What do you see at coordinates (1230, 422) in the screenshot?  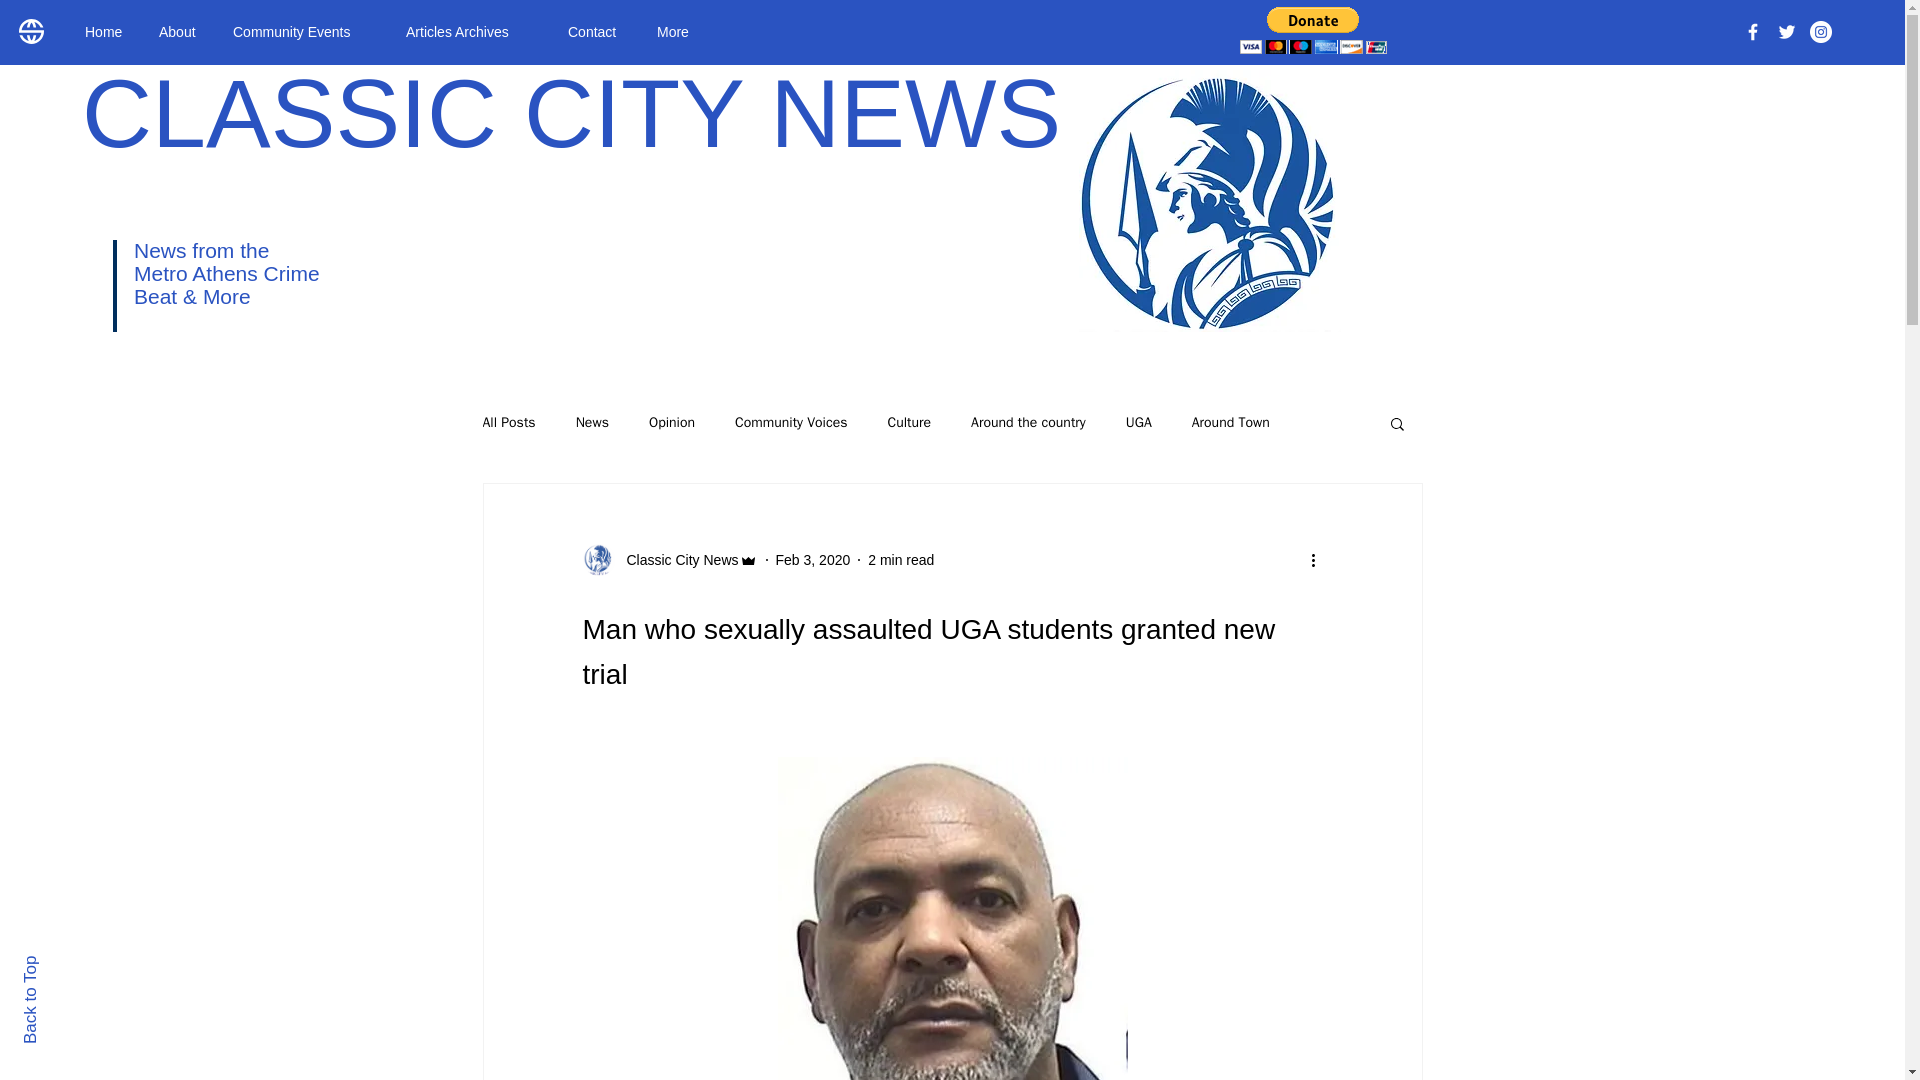 I see `Around Town` at bounding box center [1230, 422].